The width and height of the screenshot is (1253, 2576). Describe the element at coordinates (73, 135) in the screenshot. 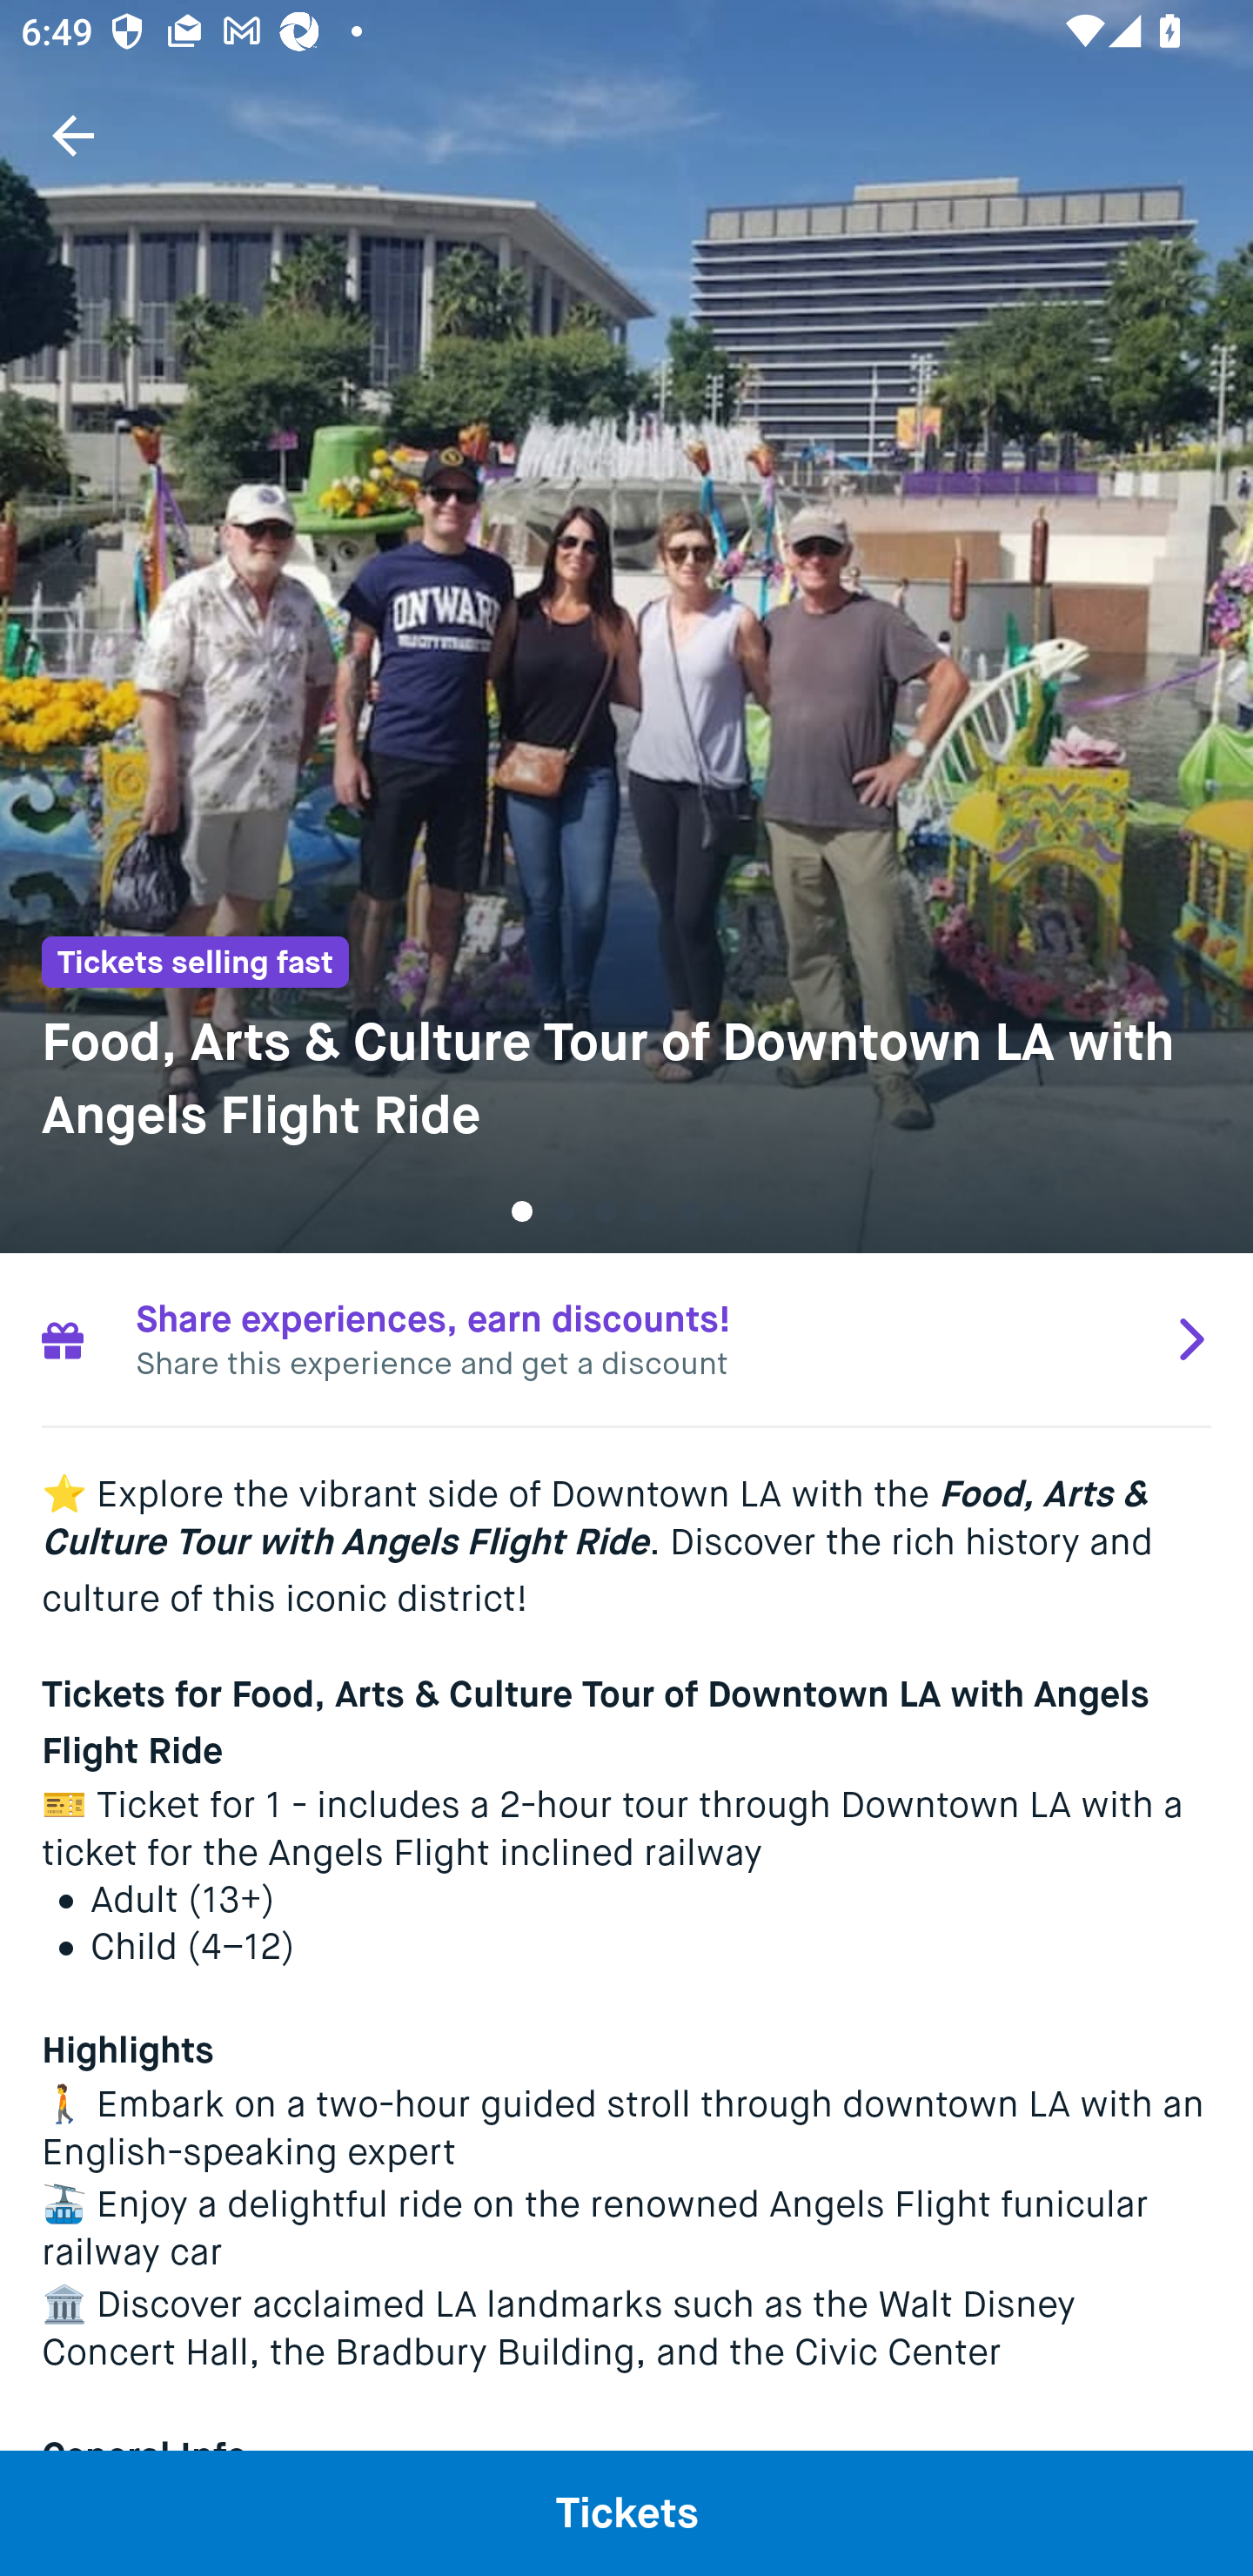

I see `Navigate up` at that location.